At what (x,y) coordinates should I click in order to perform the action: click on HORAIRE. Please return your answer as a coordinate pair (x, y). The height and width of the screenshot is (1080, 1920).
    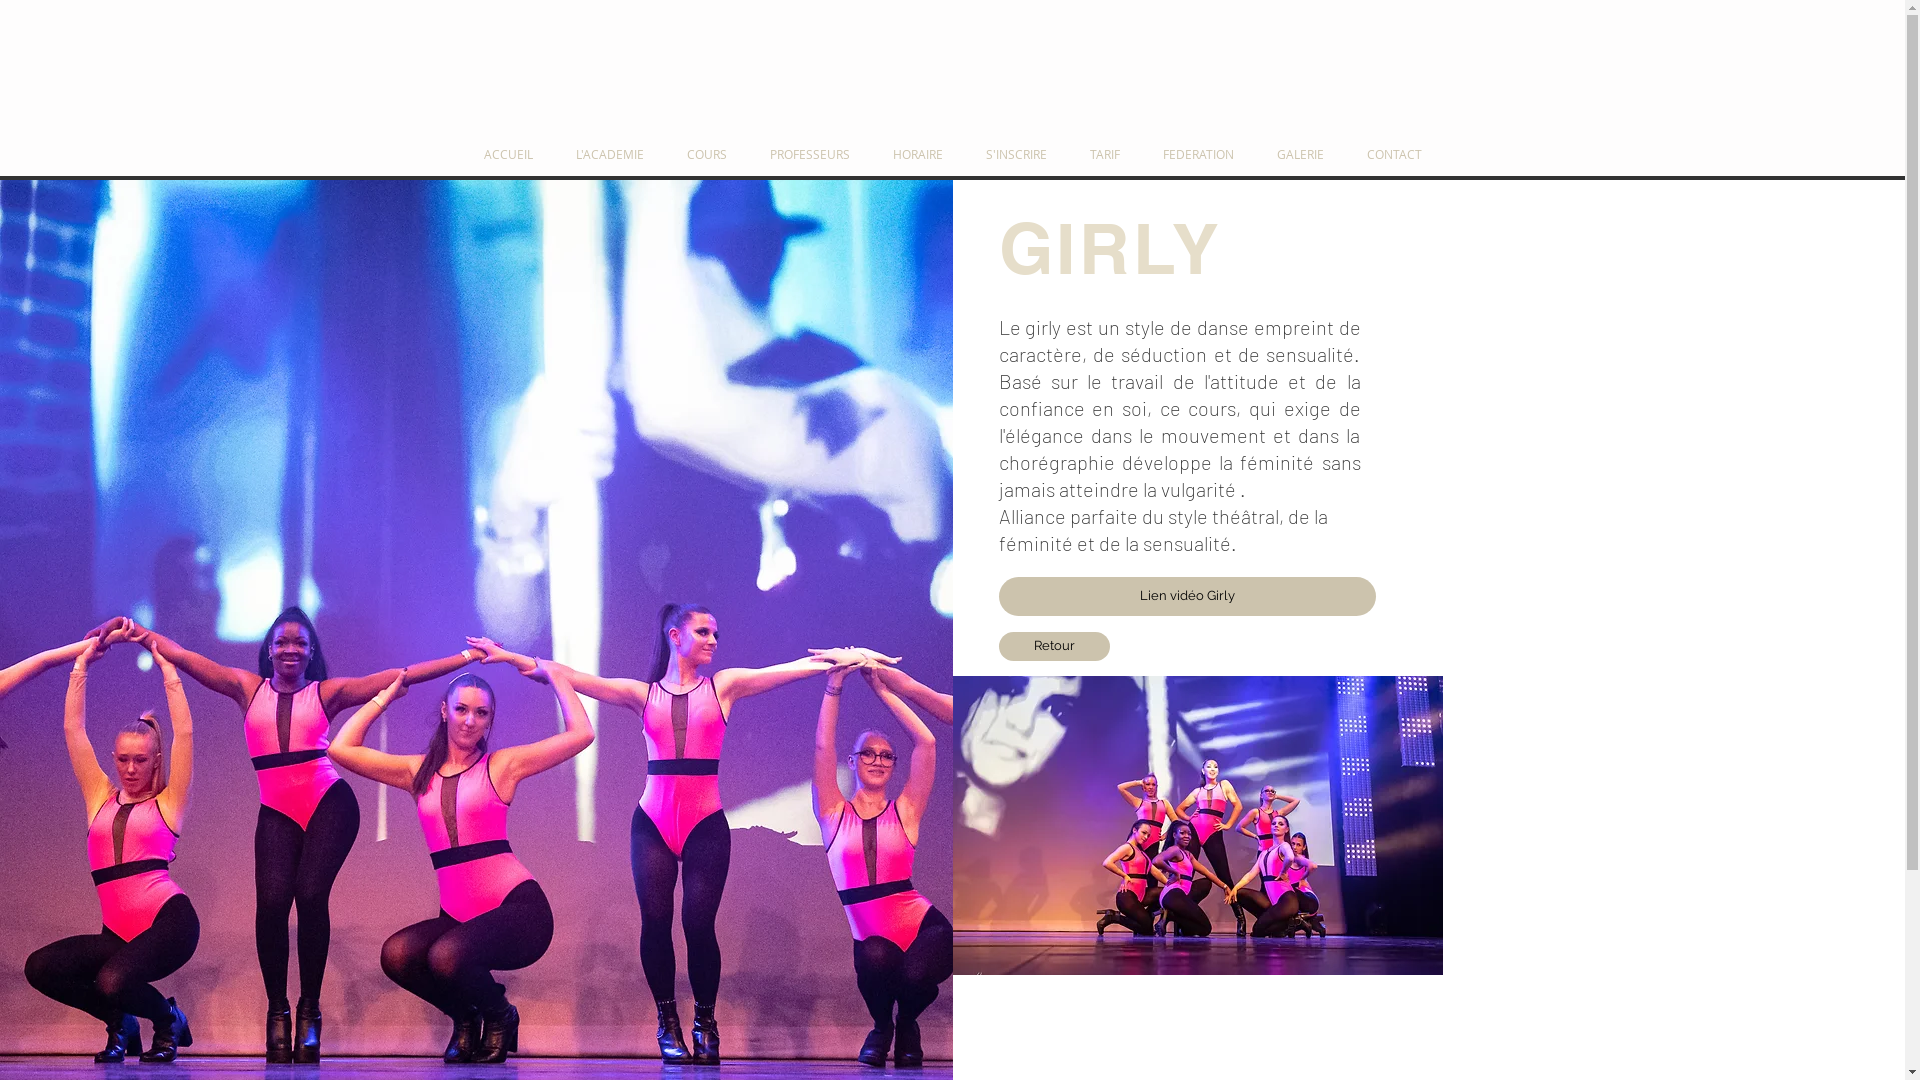
    Looking at the image, I should click on (918, 154).